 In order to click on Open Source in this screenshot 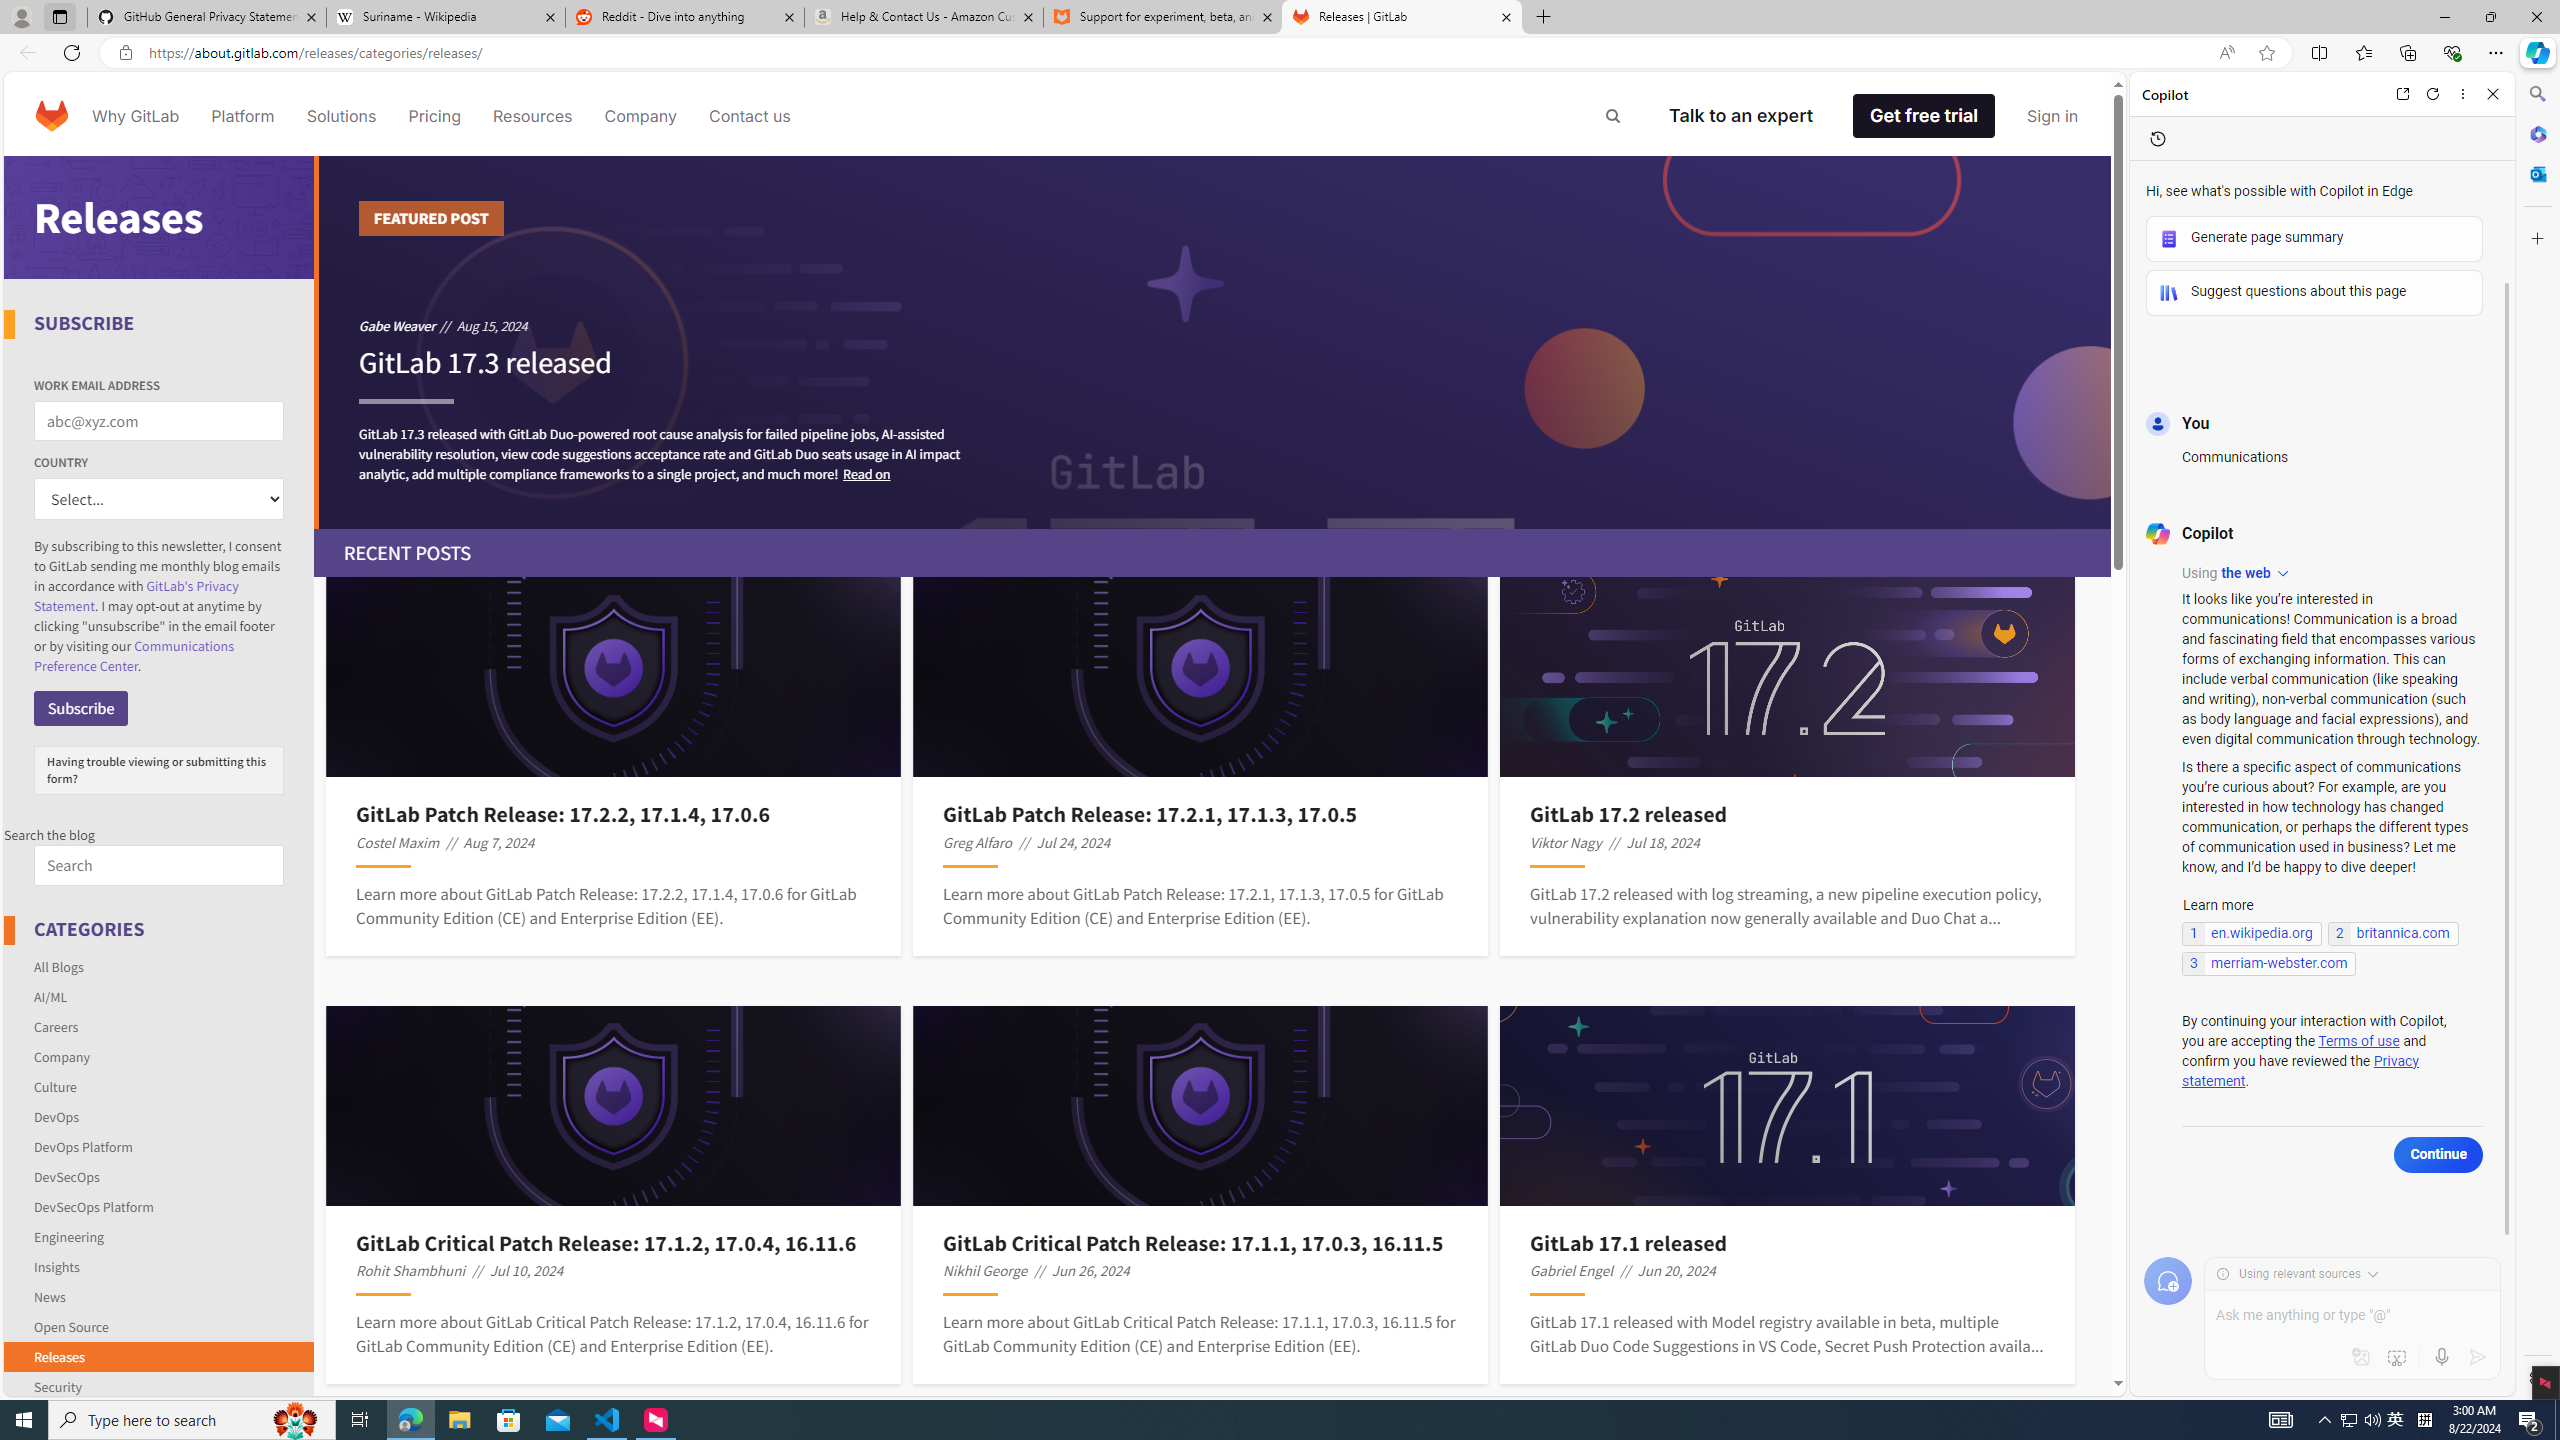, I will do `click(160, 1326)`.